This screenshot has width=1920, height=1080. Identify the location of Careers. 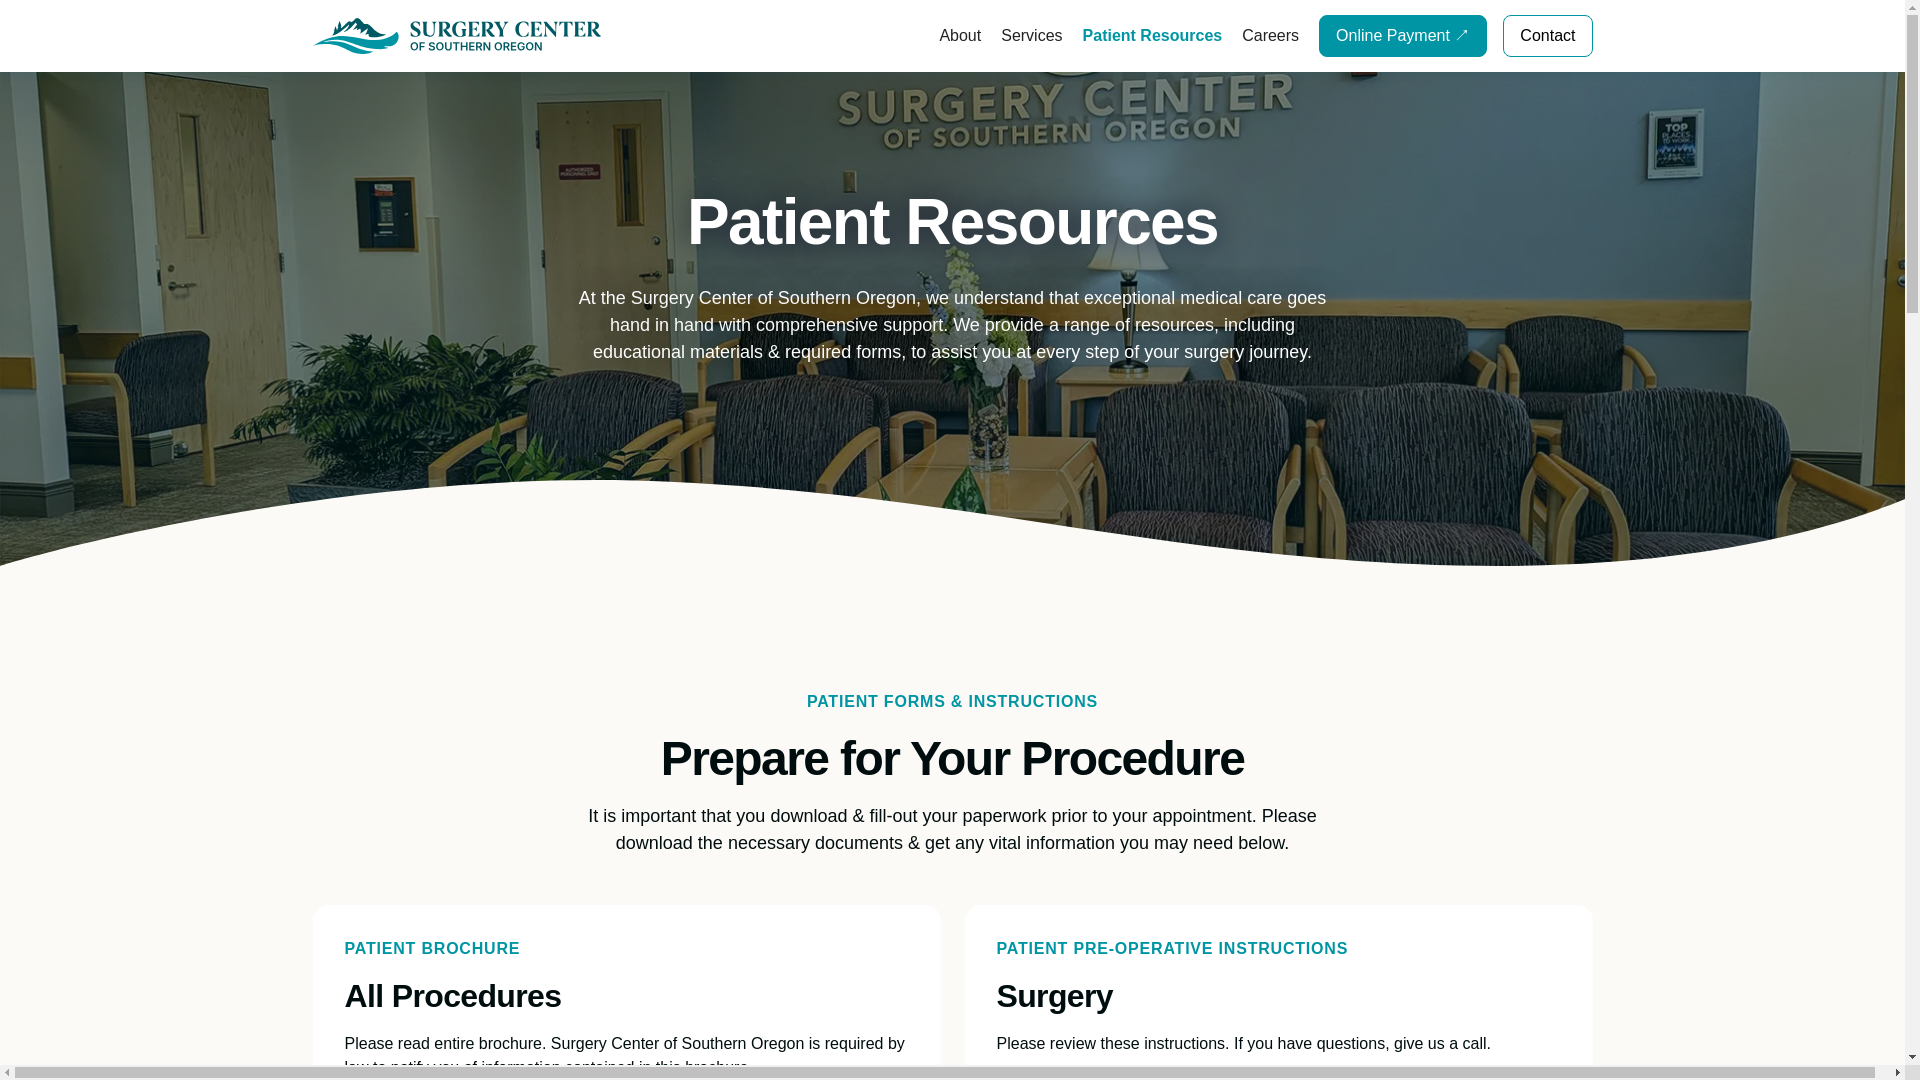
(1270, 36).